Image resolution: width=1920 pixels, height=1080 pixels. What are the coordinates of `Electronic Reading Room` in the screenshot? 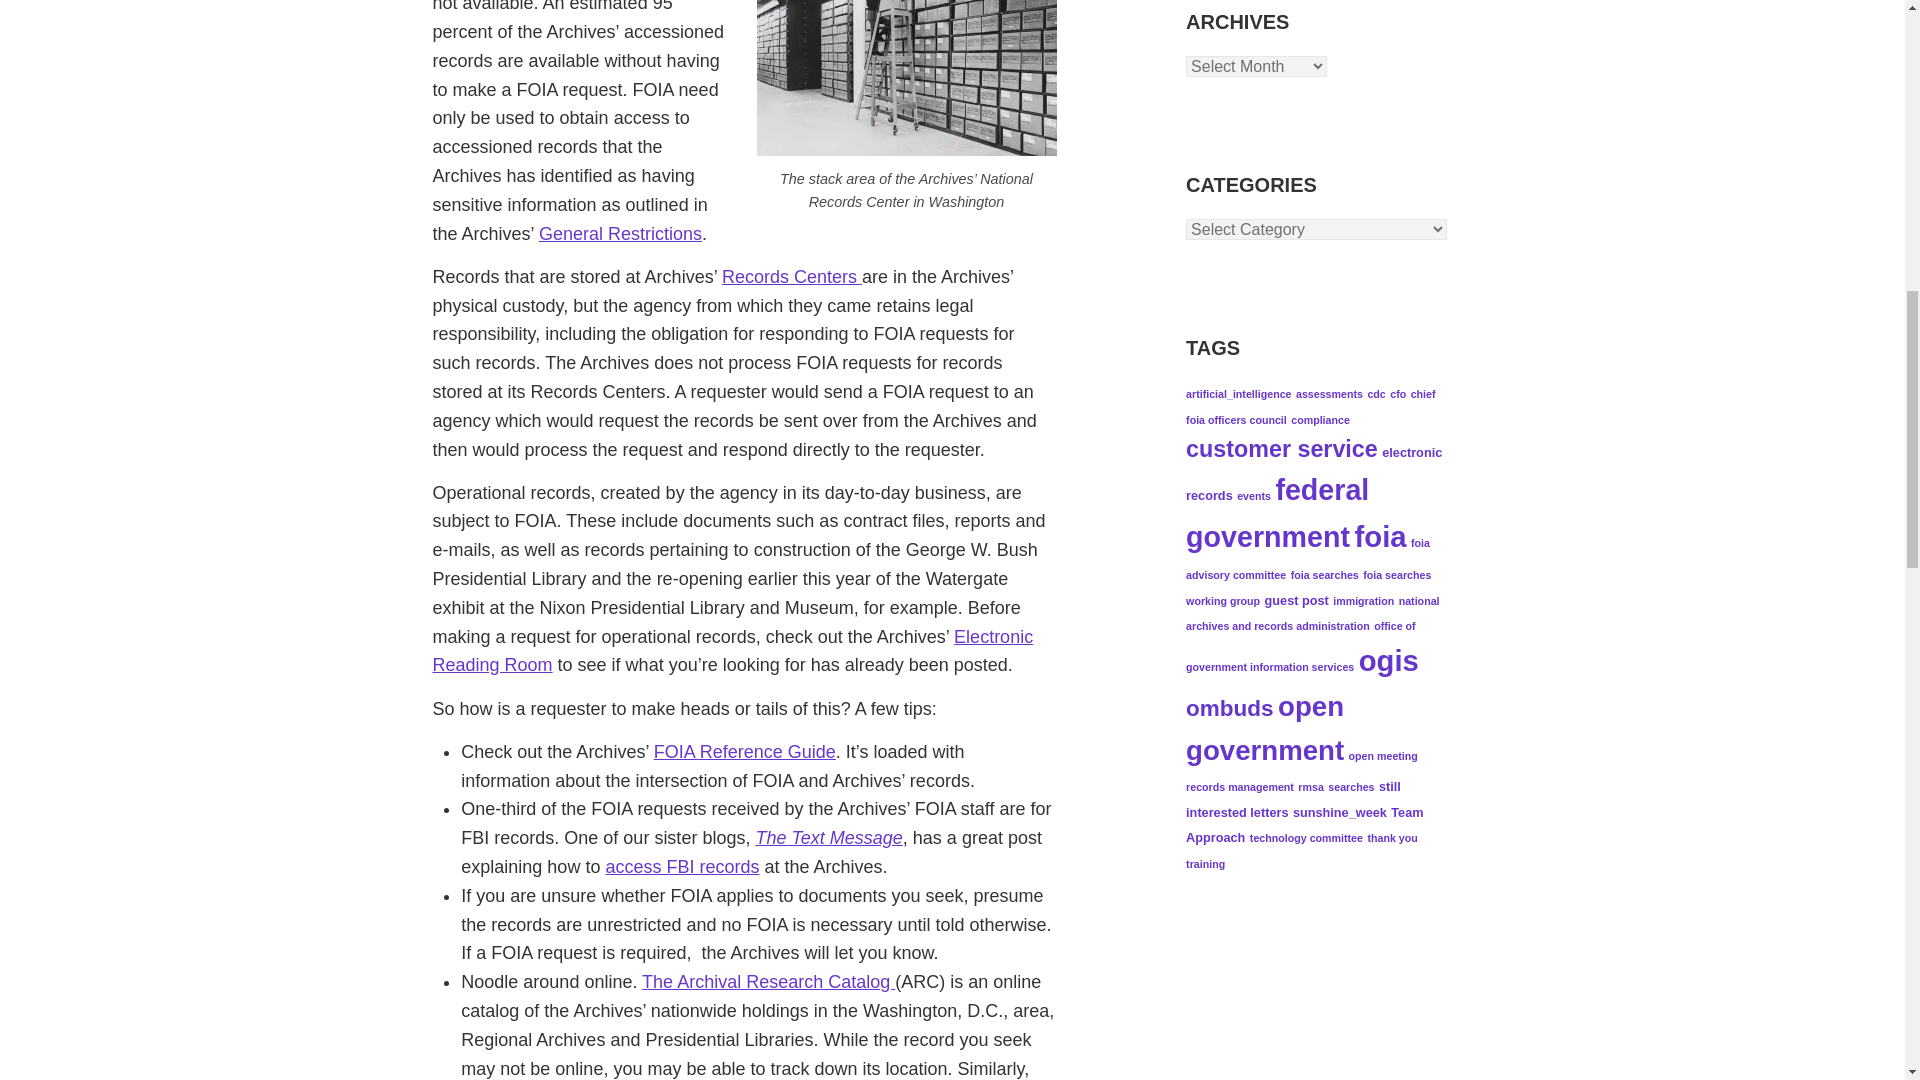 It's located at (732, 652).